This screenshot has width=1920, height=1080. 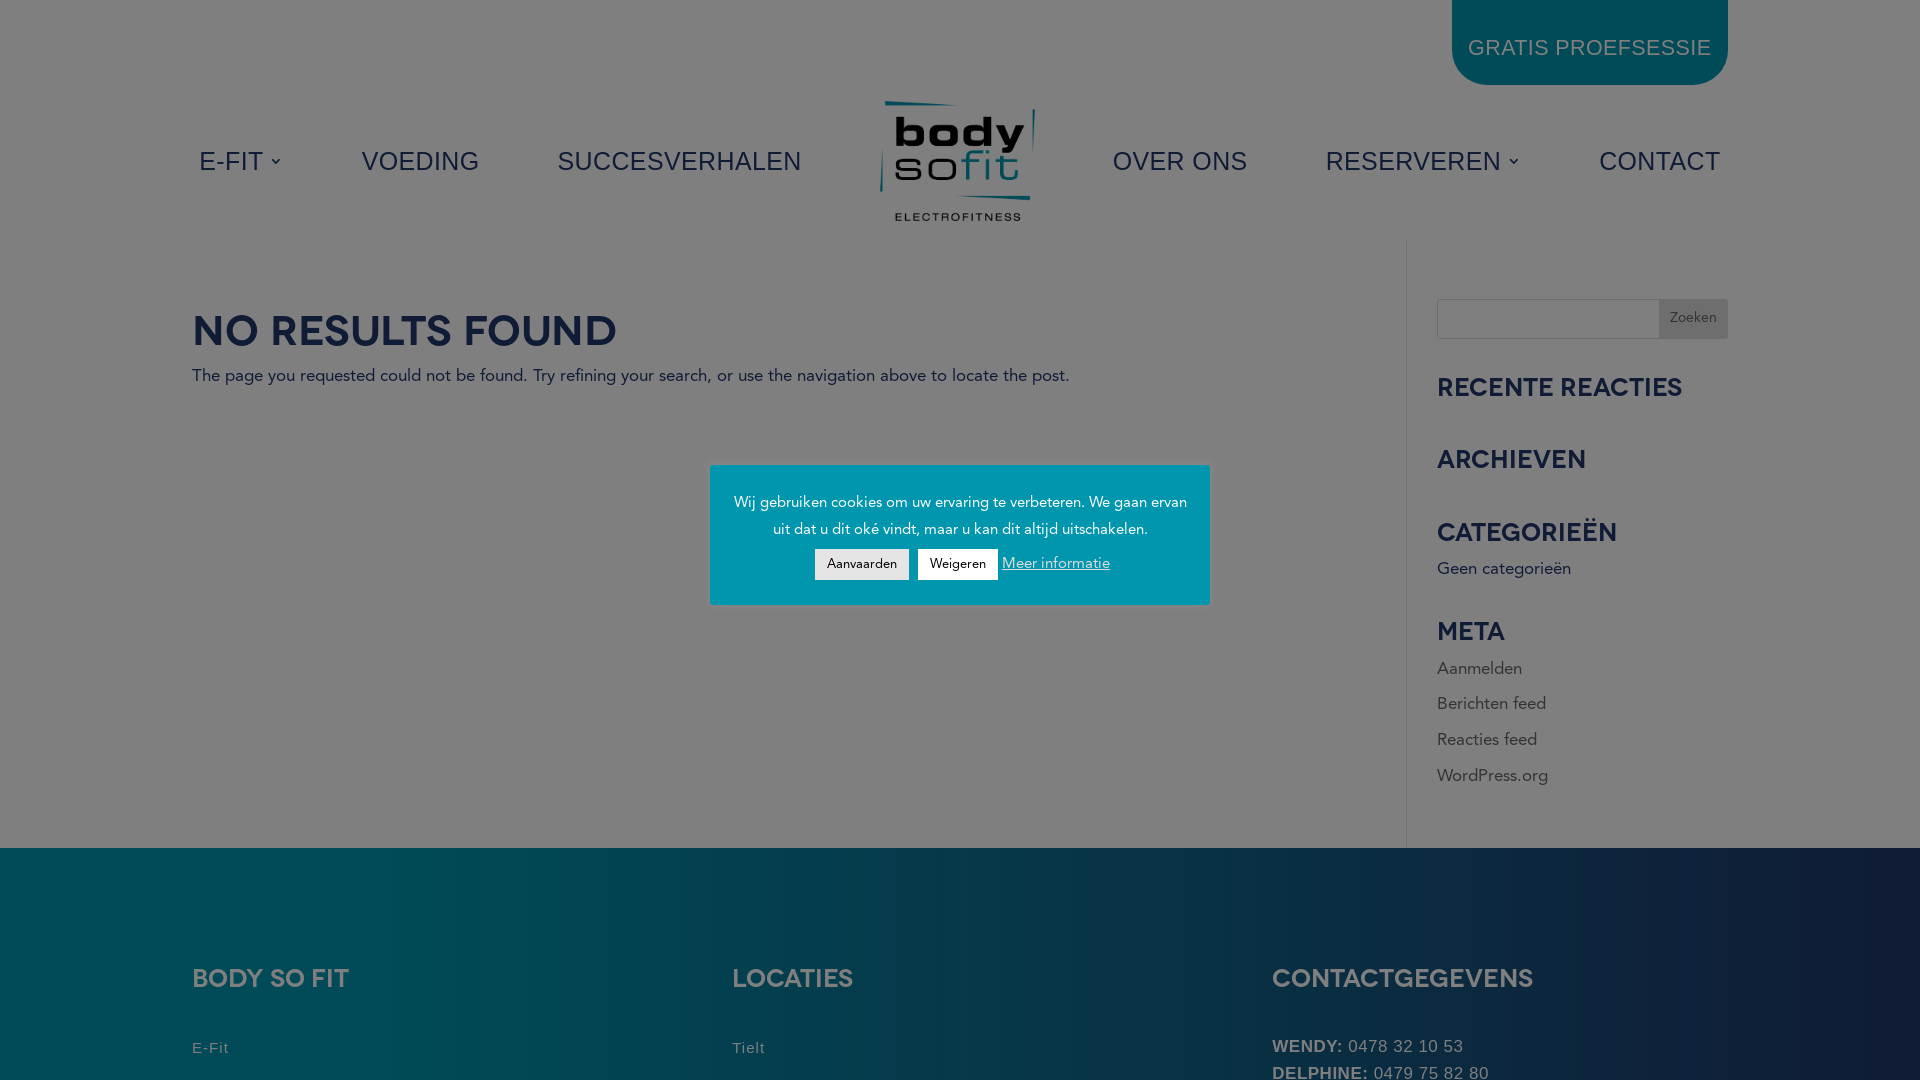 What do you see at coordinates (1480, 670) in the screenshot?
I see `Aanmelden` at bounding box center [1480, 670].